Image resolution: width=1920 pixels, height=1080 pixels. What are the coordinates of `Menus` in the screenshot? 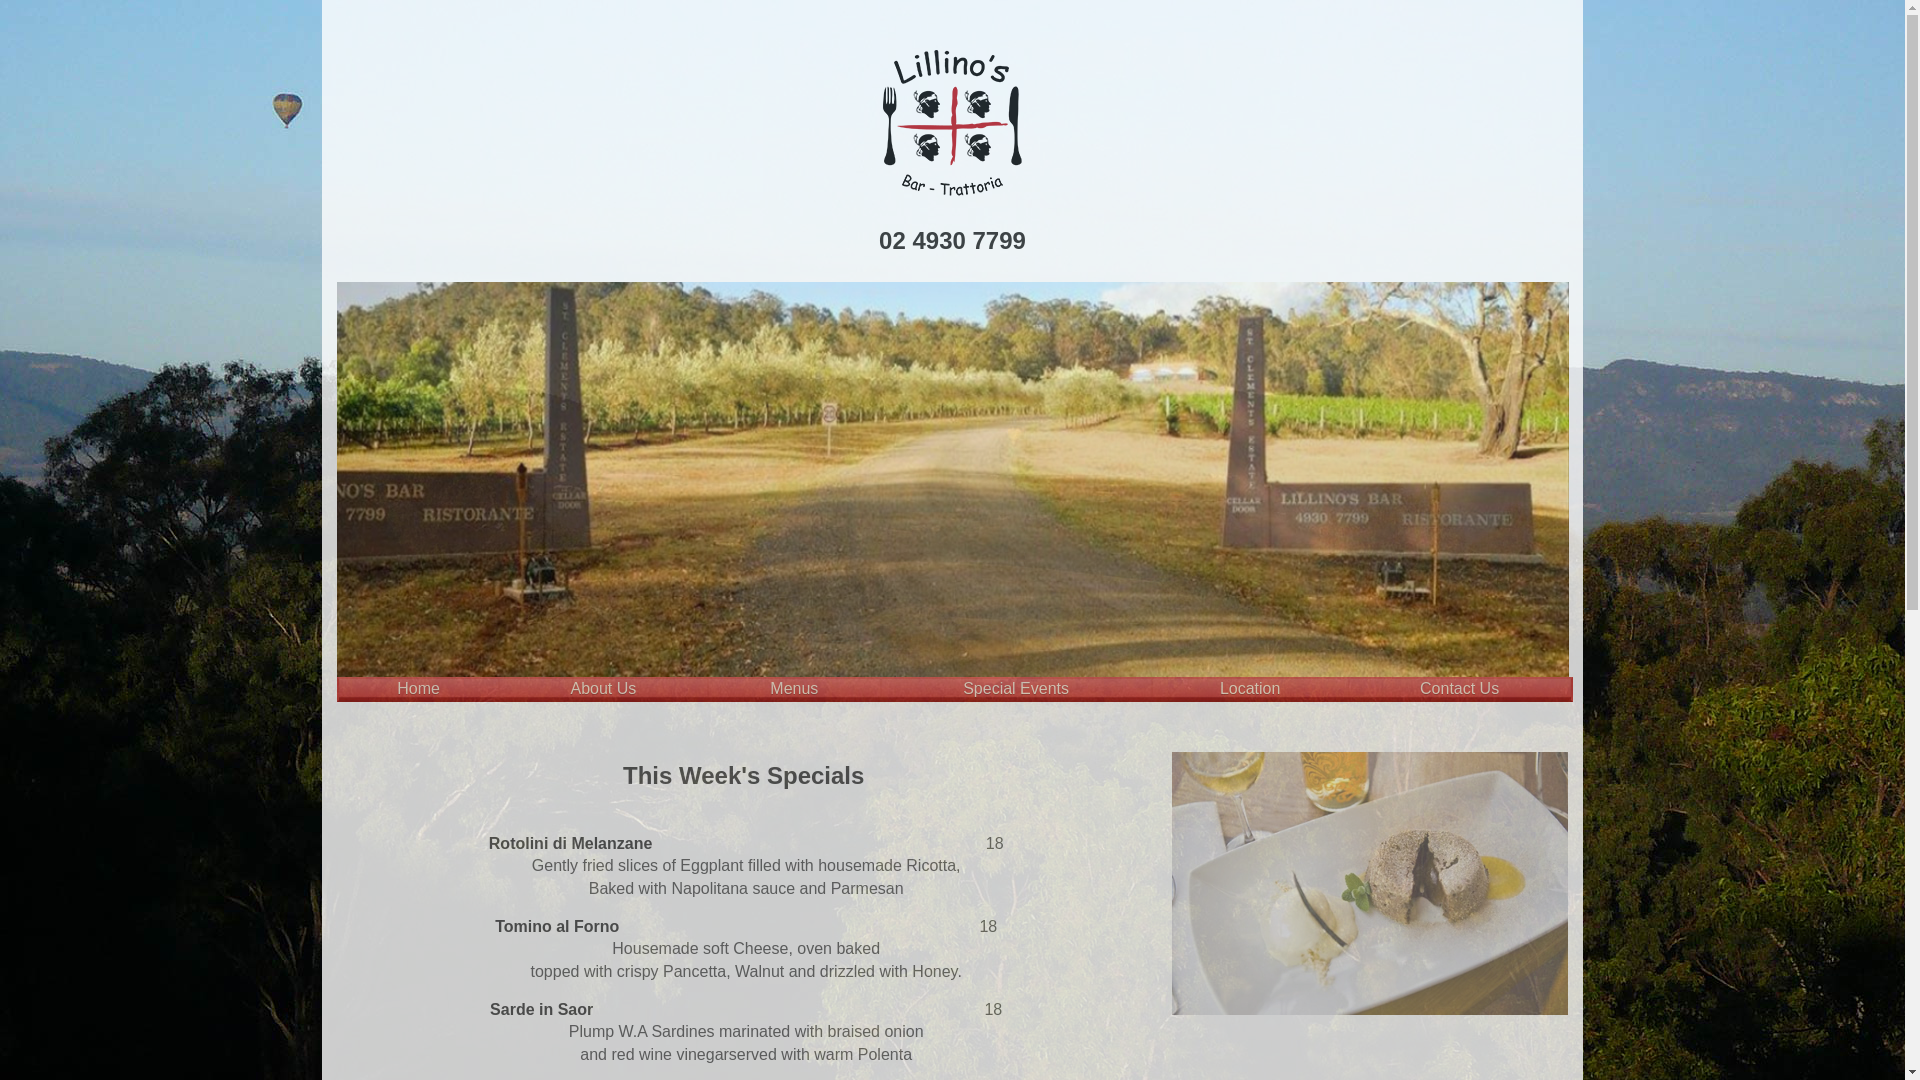 It's located at (794, 690).